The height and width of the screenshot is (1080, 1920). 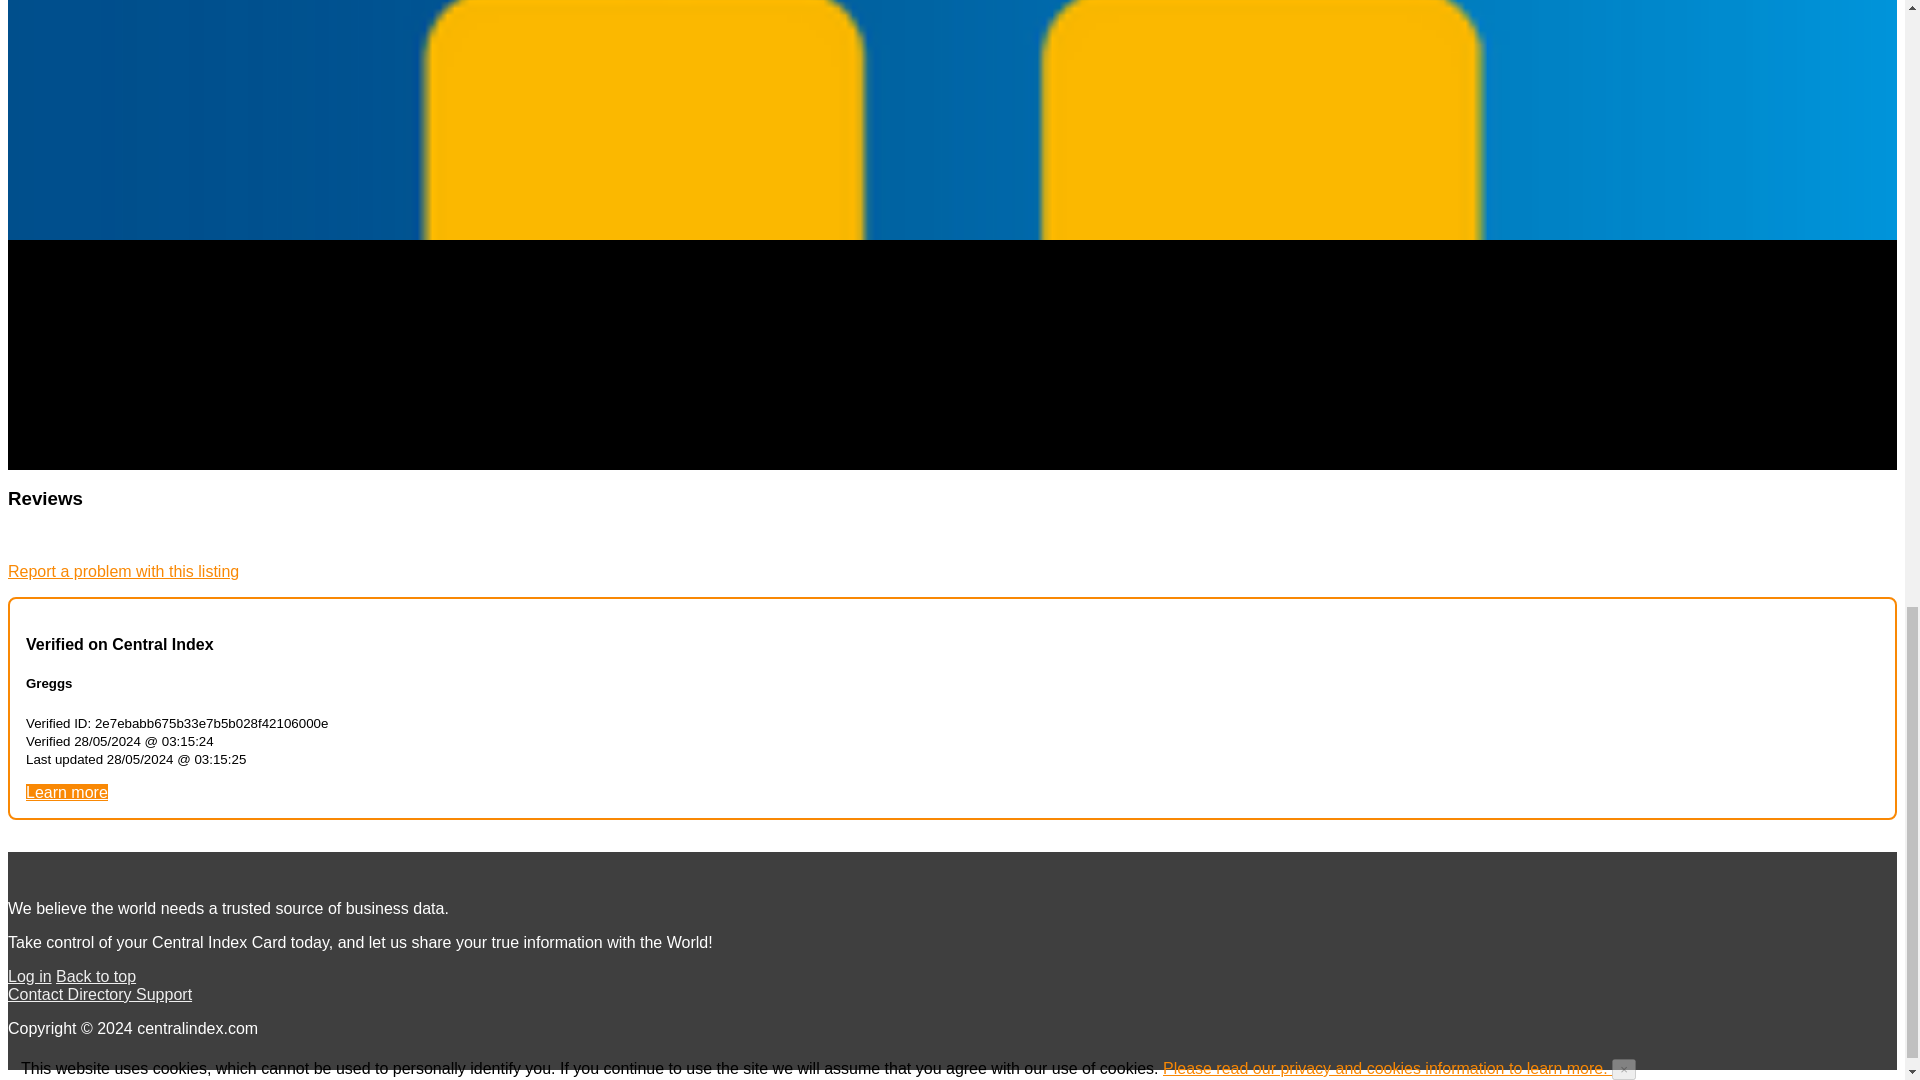 What do you see at coordinates (100, 994) in the screenshot?
I see `Contact Directory Support` at bounding box center [100, 994].